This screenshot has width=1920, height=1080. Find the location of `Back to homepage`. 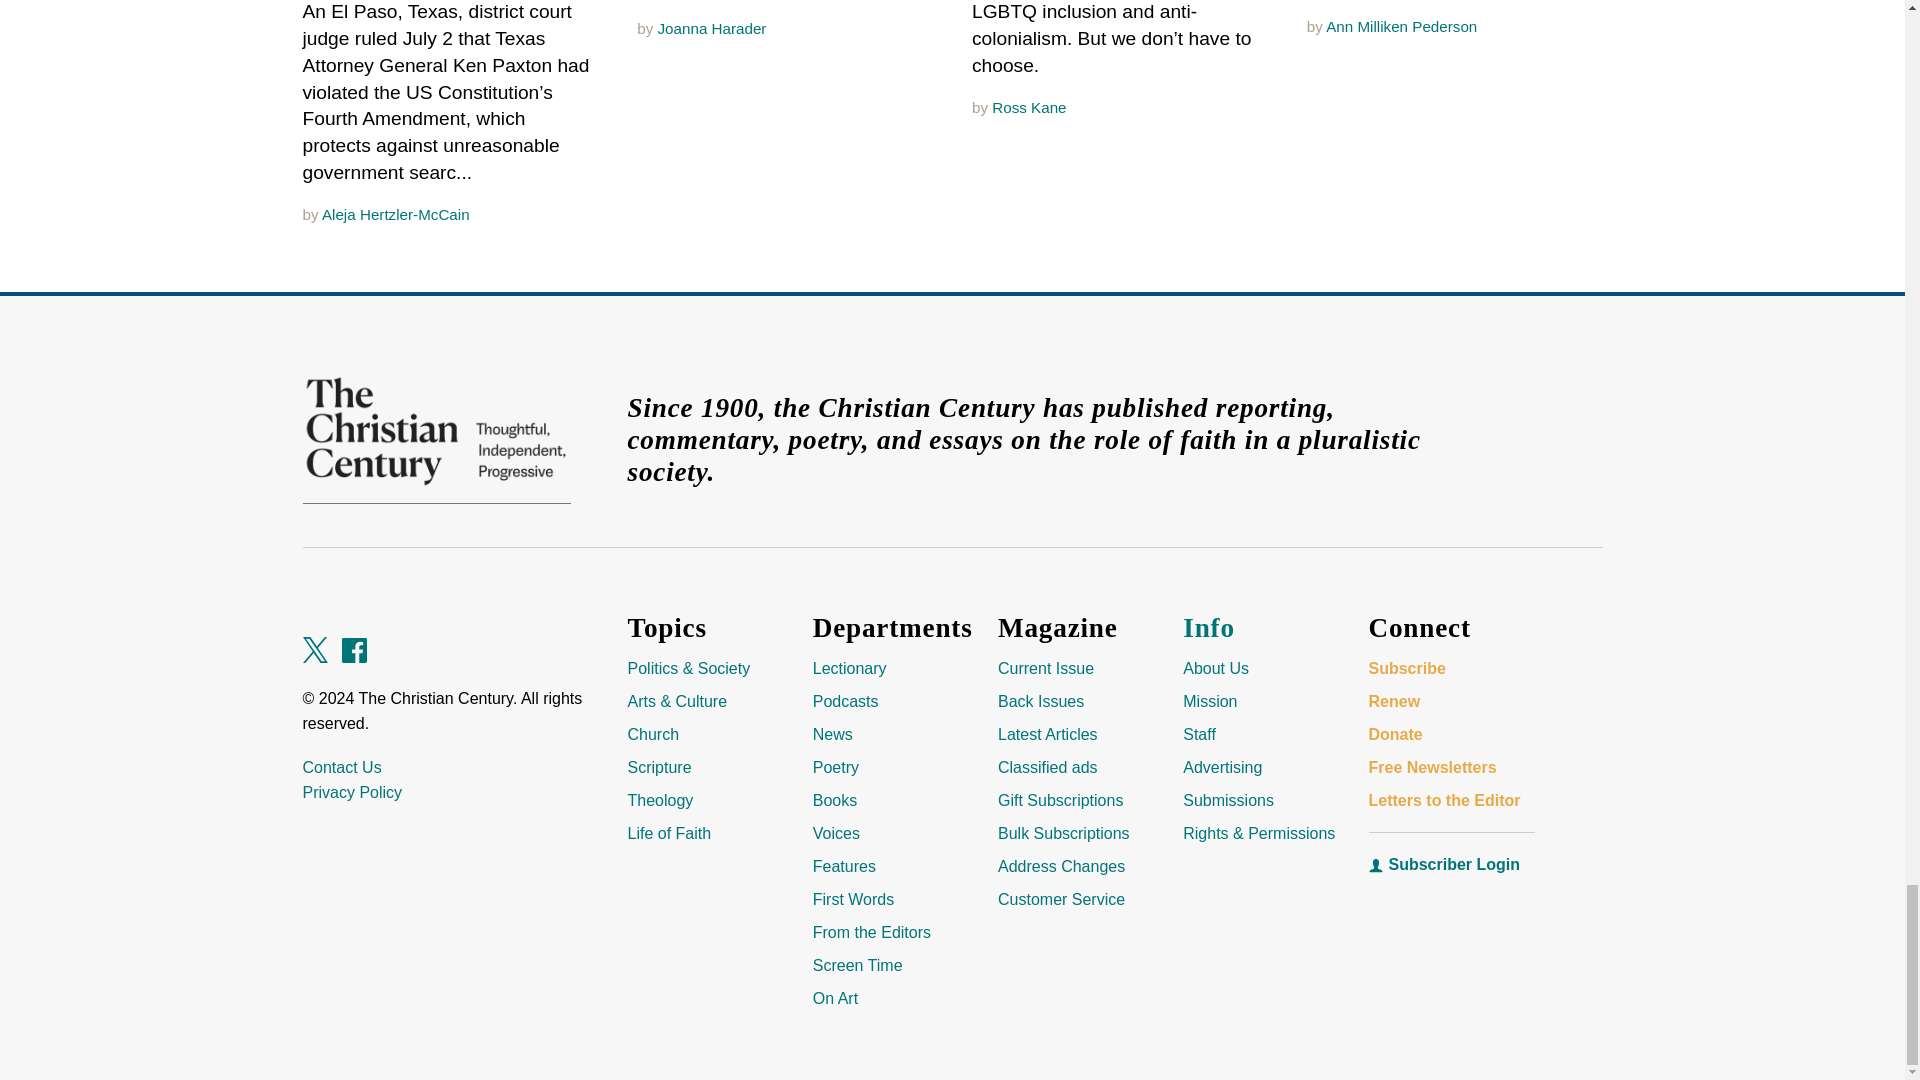

Back to homepage is located at coordinates (436, 432).